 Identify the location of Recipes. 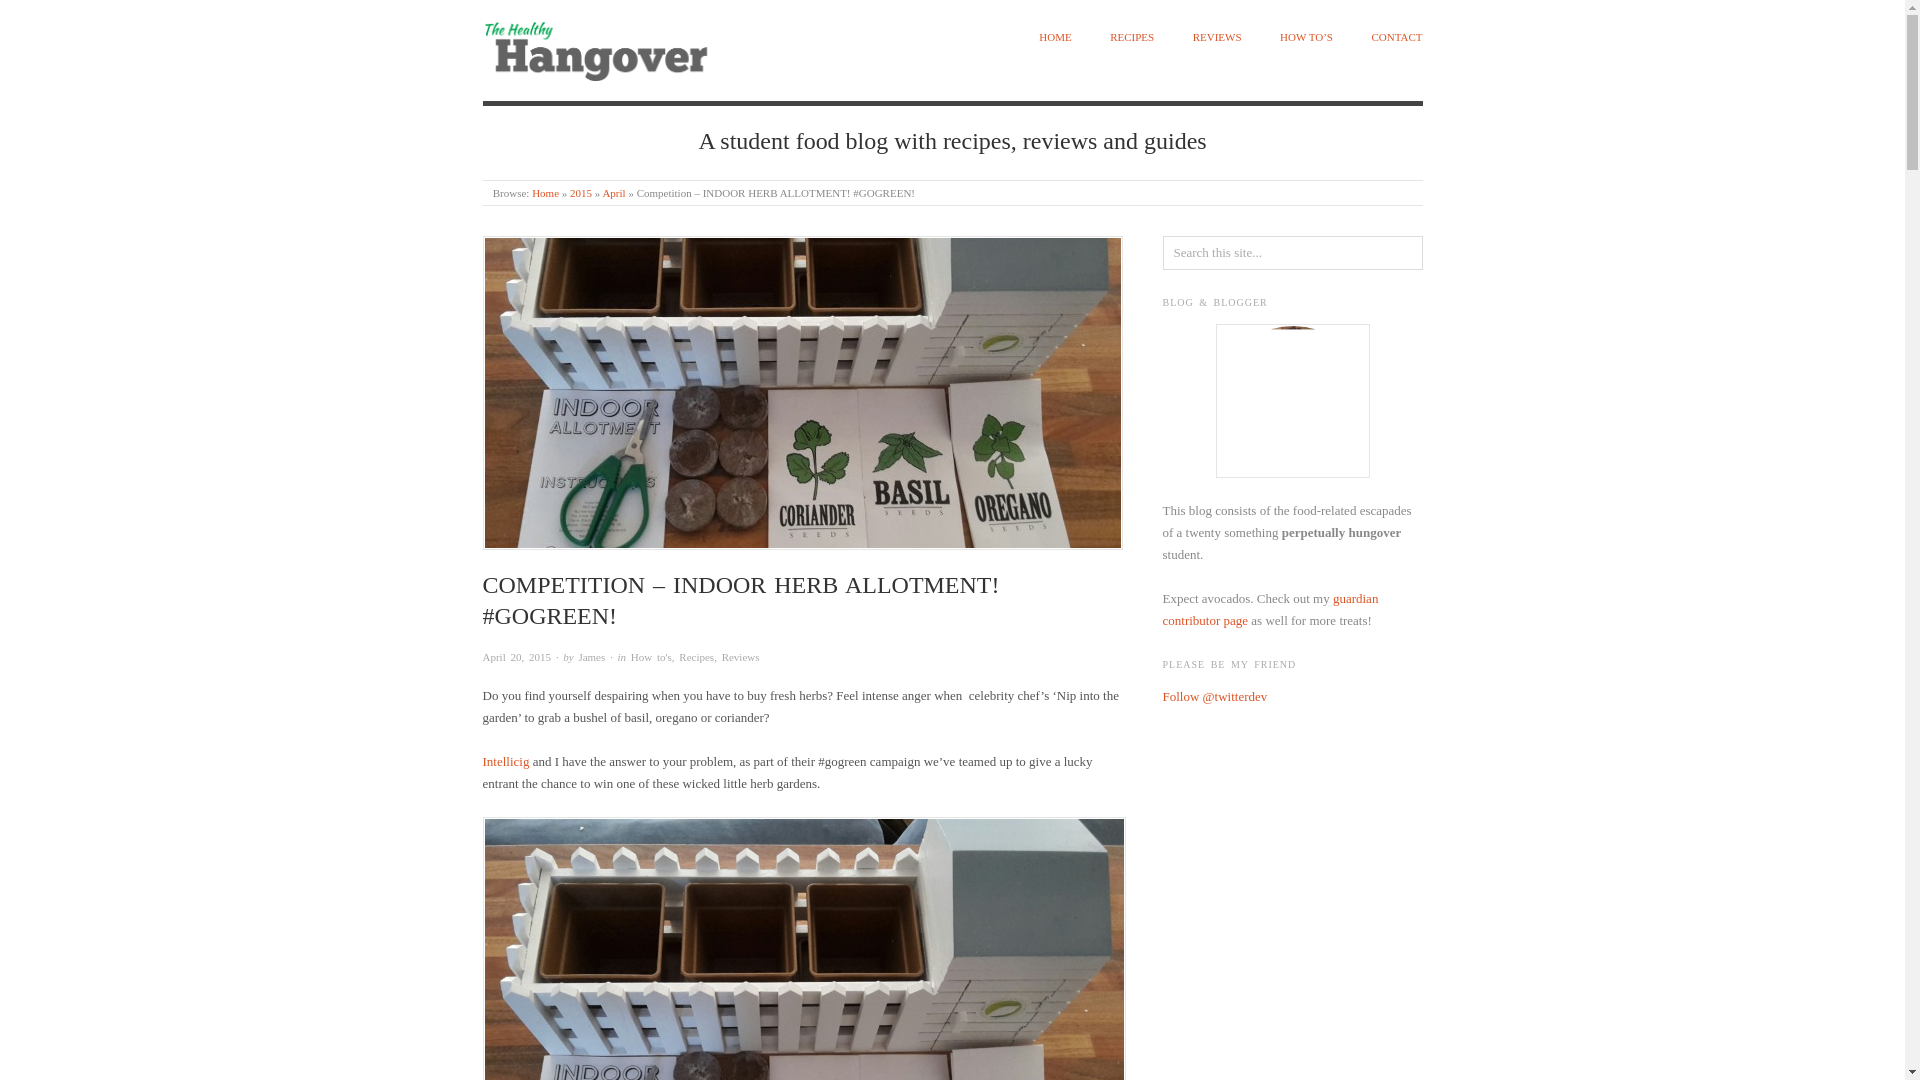
(696, 657).